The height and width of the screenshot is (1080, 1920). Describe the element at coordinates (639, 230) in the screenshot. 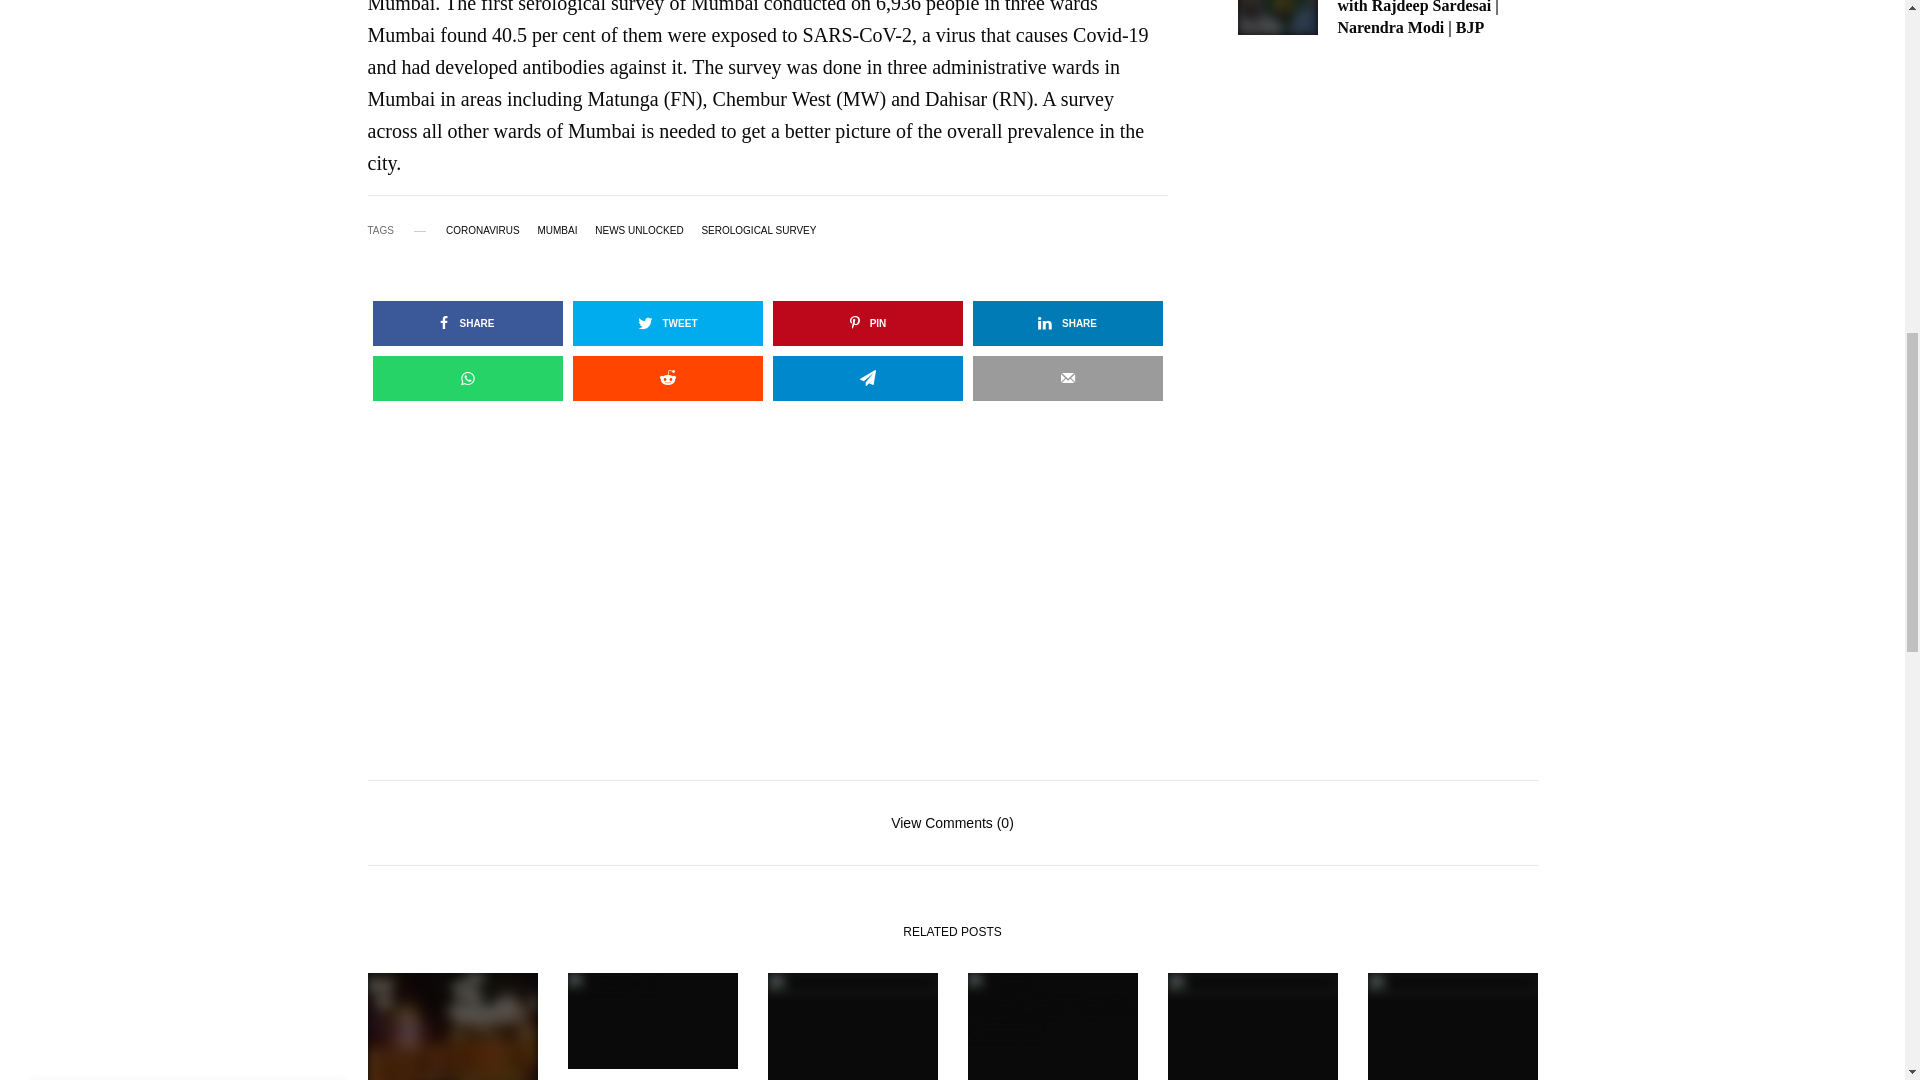

I see `NEWS UNLOCKED` at that location.